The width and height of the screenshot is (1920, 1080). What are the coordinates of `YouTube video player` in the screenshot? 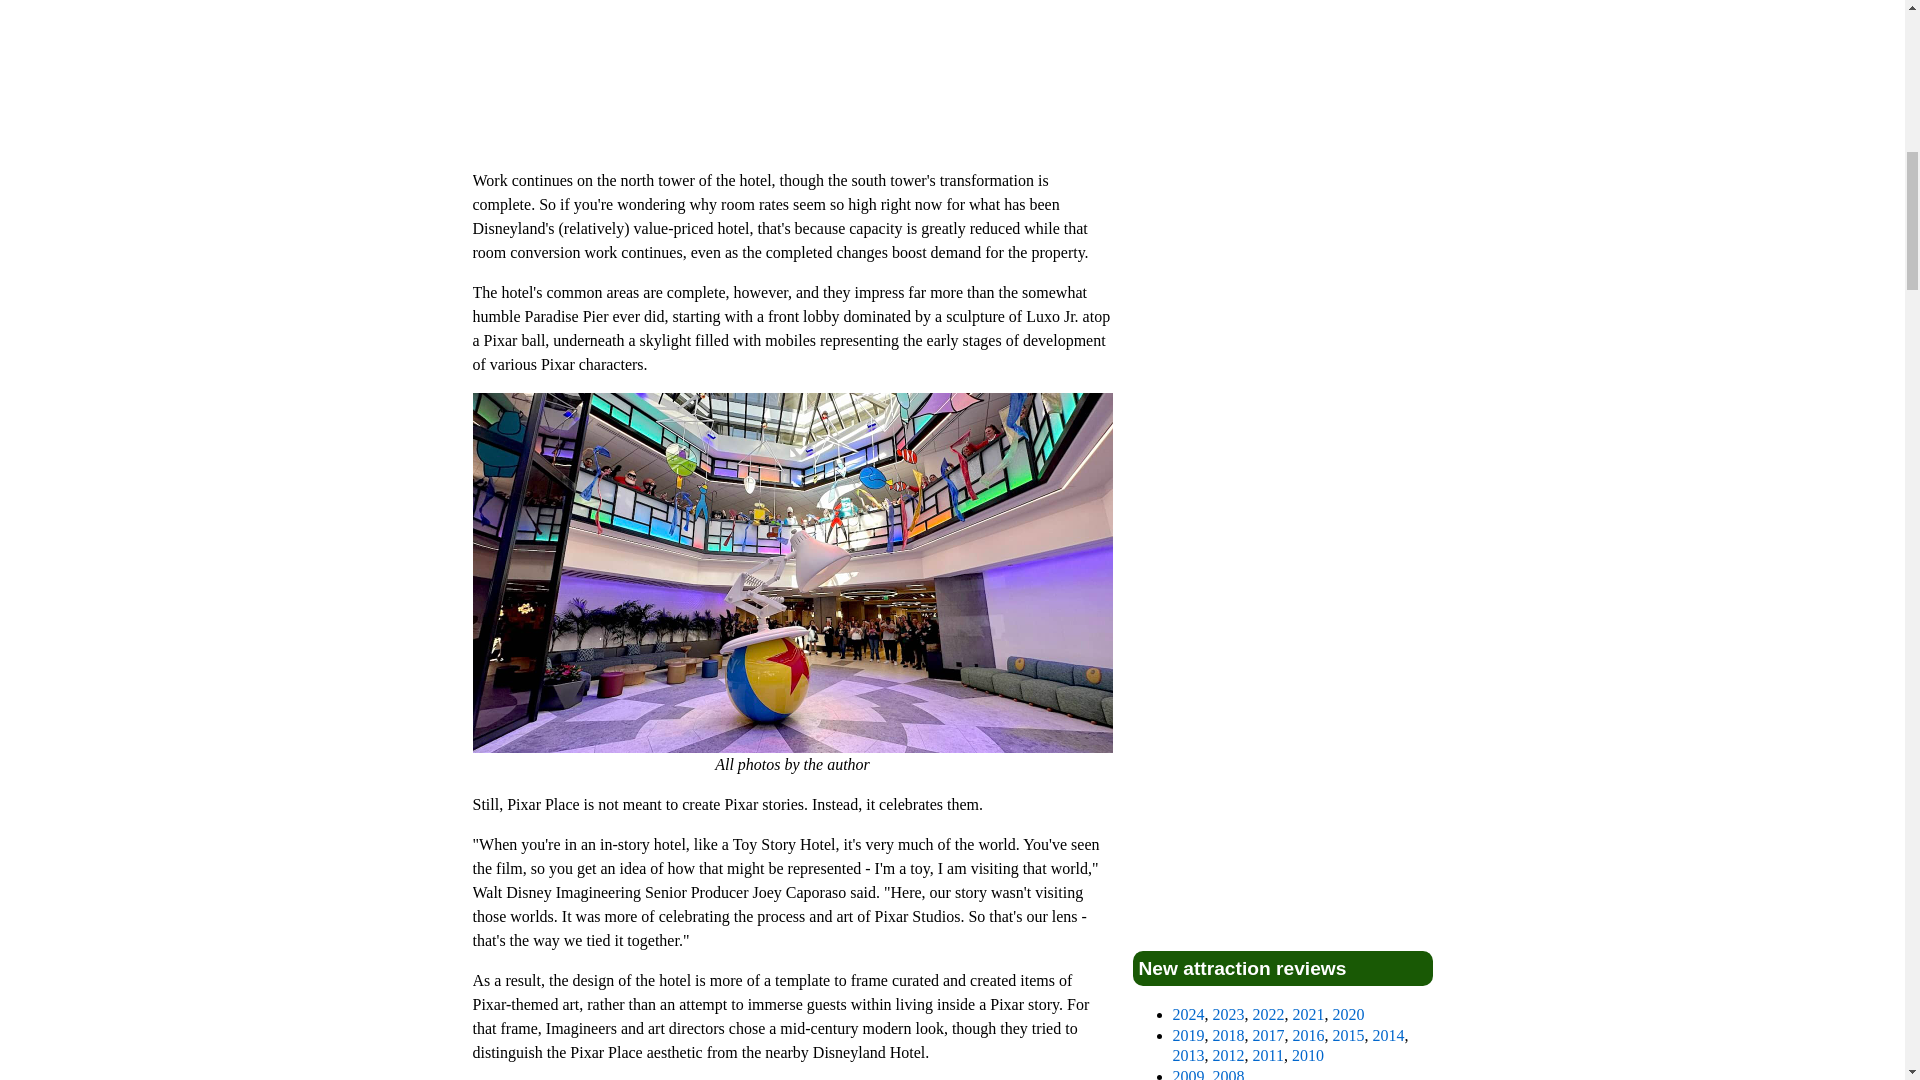 It's located at (792, 76).